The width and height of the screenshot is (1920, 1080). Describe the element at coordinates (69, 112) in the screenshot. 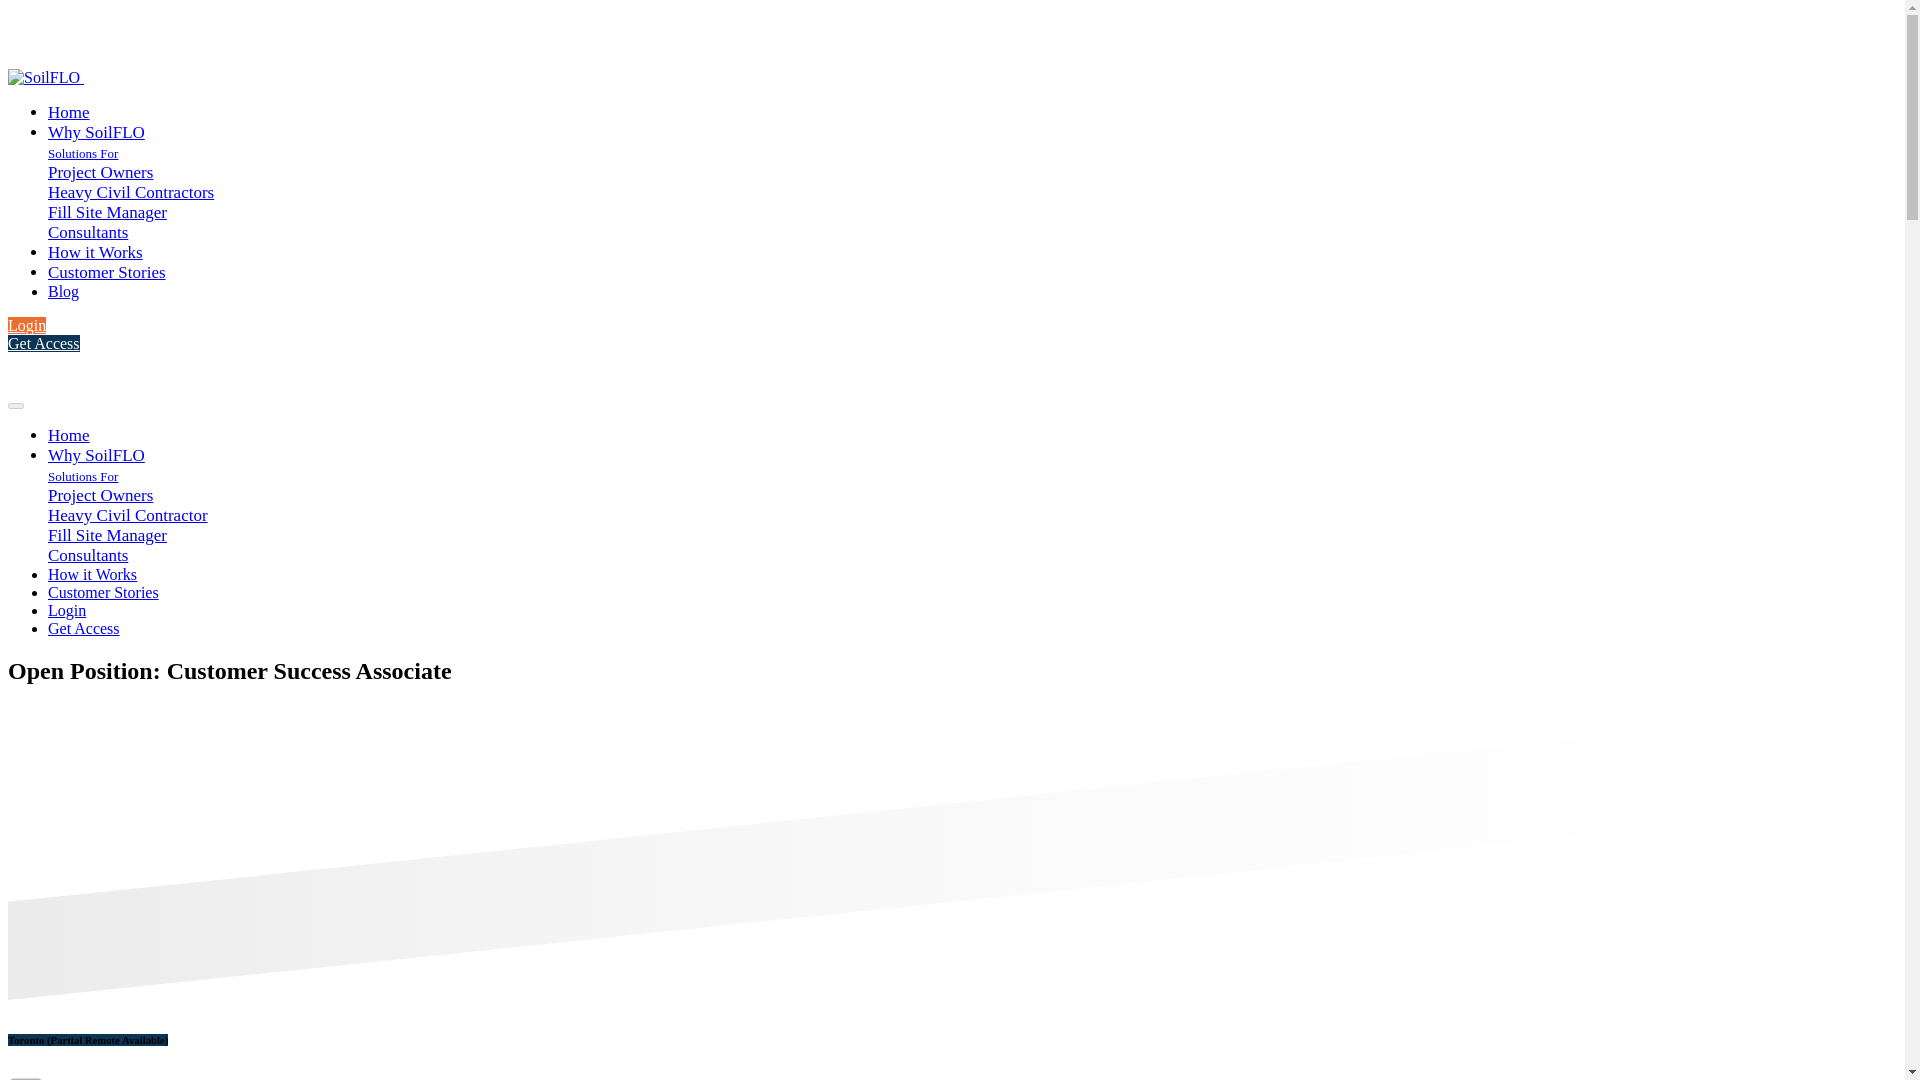

I see `Home` at that location.